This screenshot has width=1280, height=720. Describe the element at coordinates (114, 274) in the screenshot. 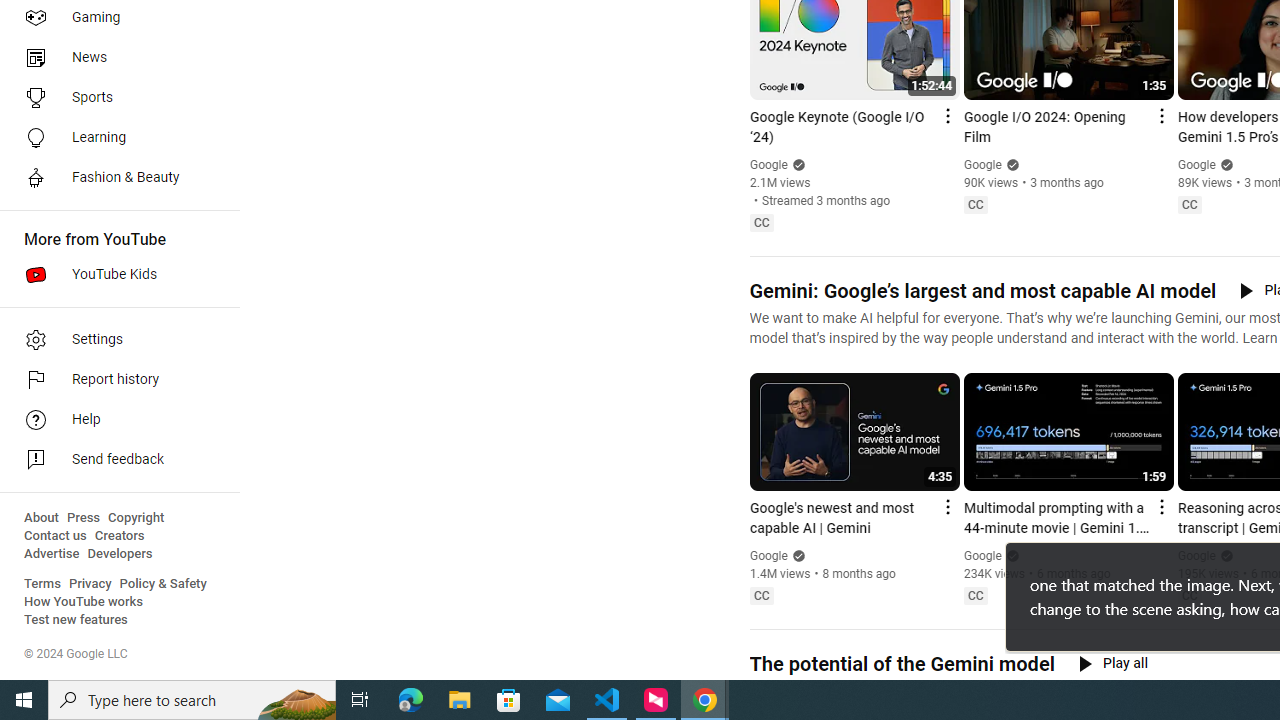

I see `YouTube Kids` at that location.